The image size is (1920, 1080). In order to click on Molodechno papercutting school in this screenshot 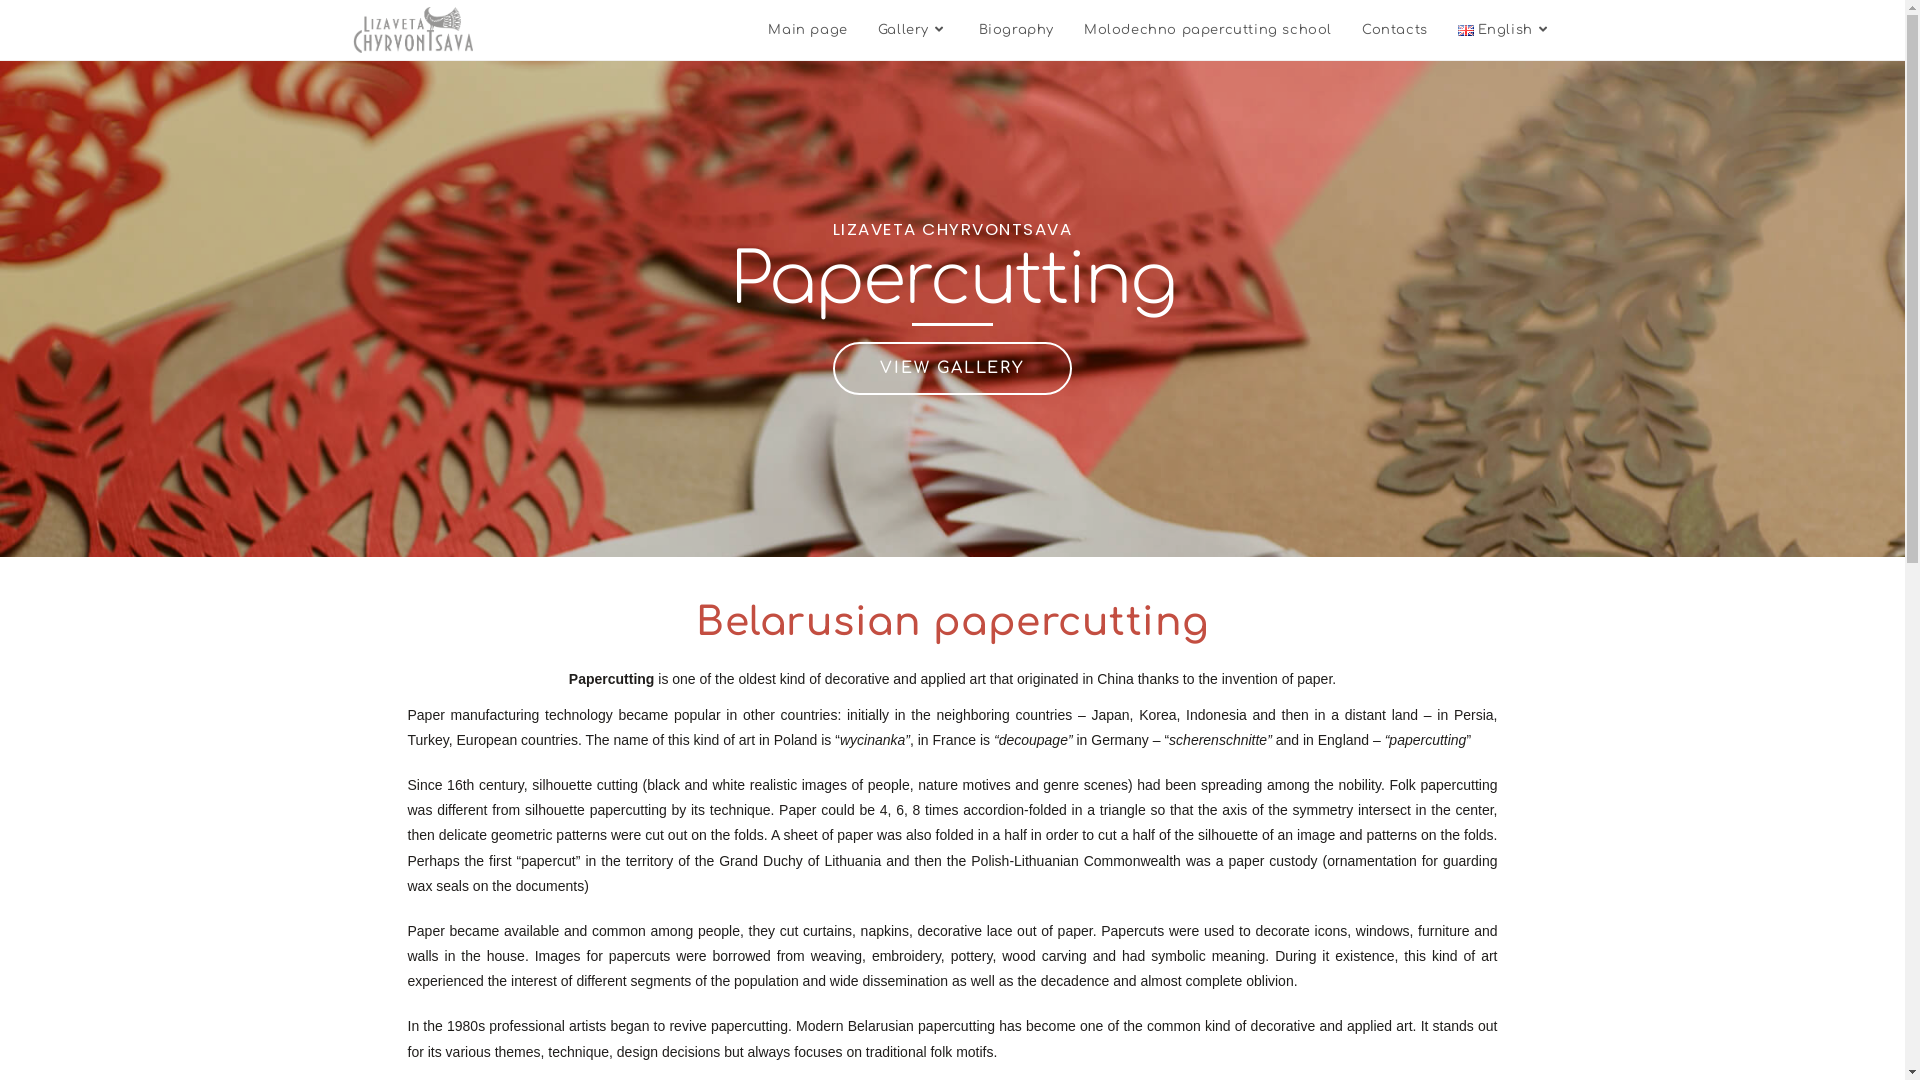, I will do `click(1208, 30)`.